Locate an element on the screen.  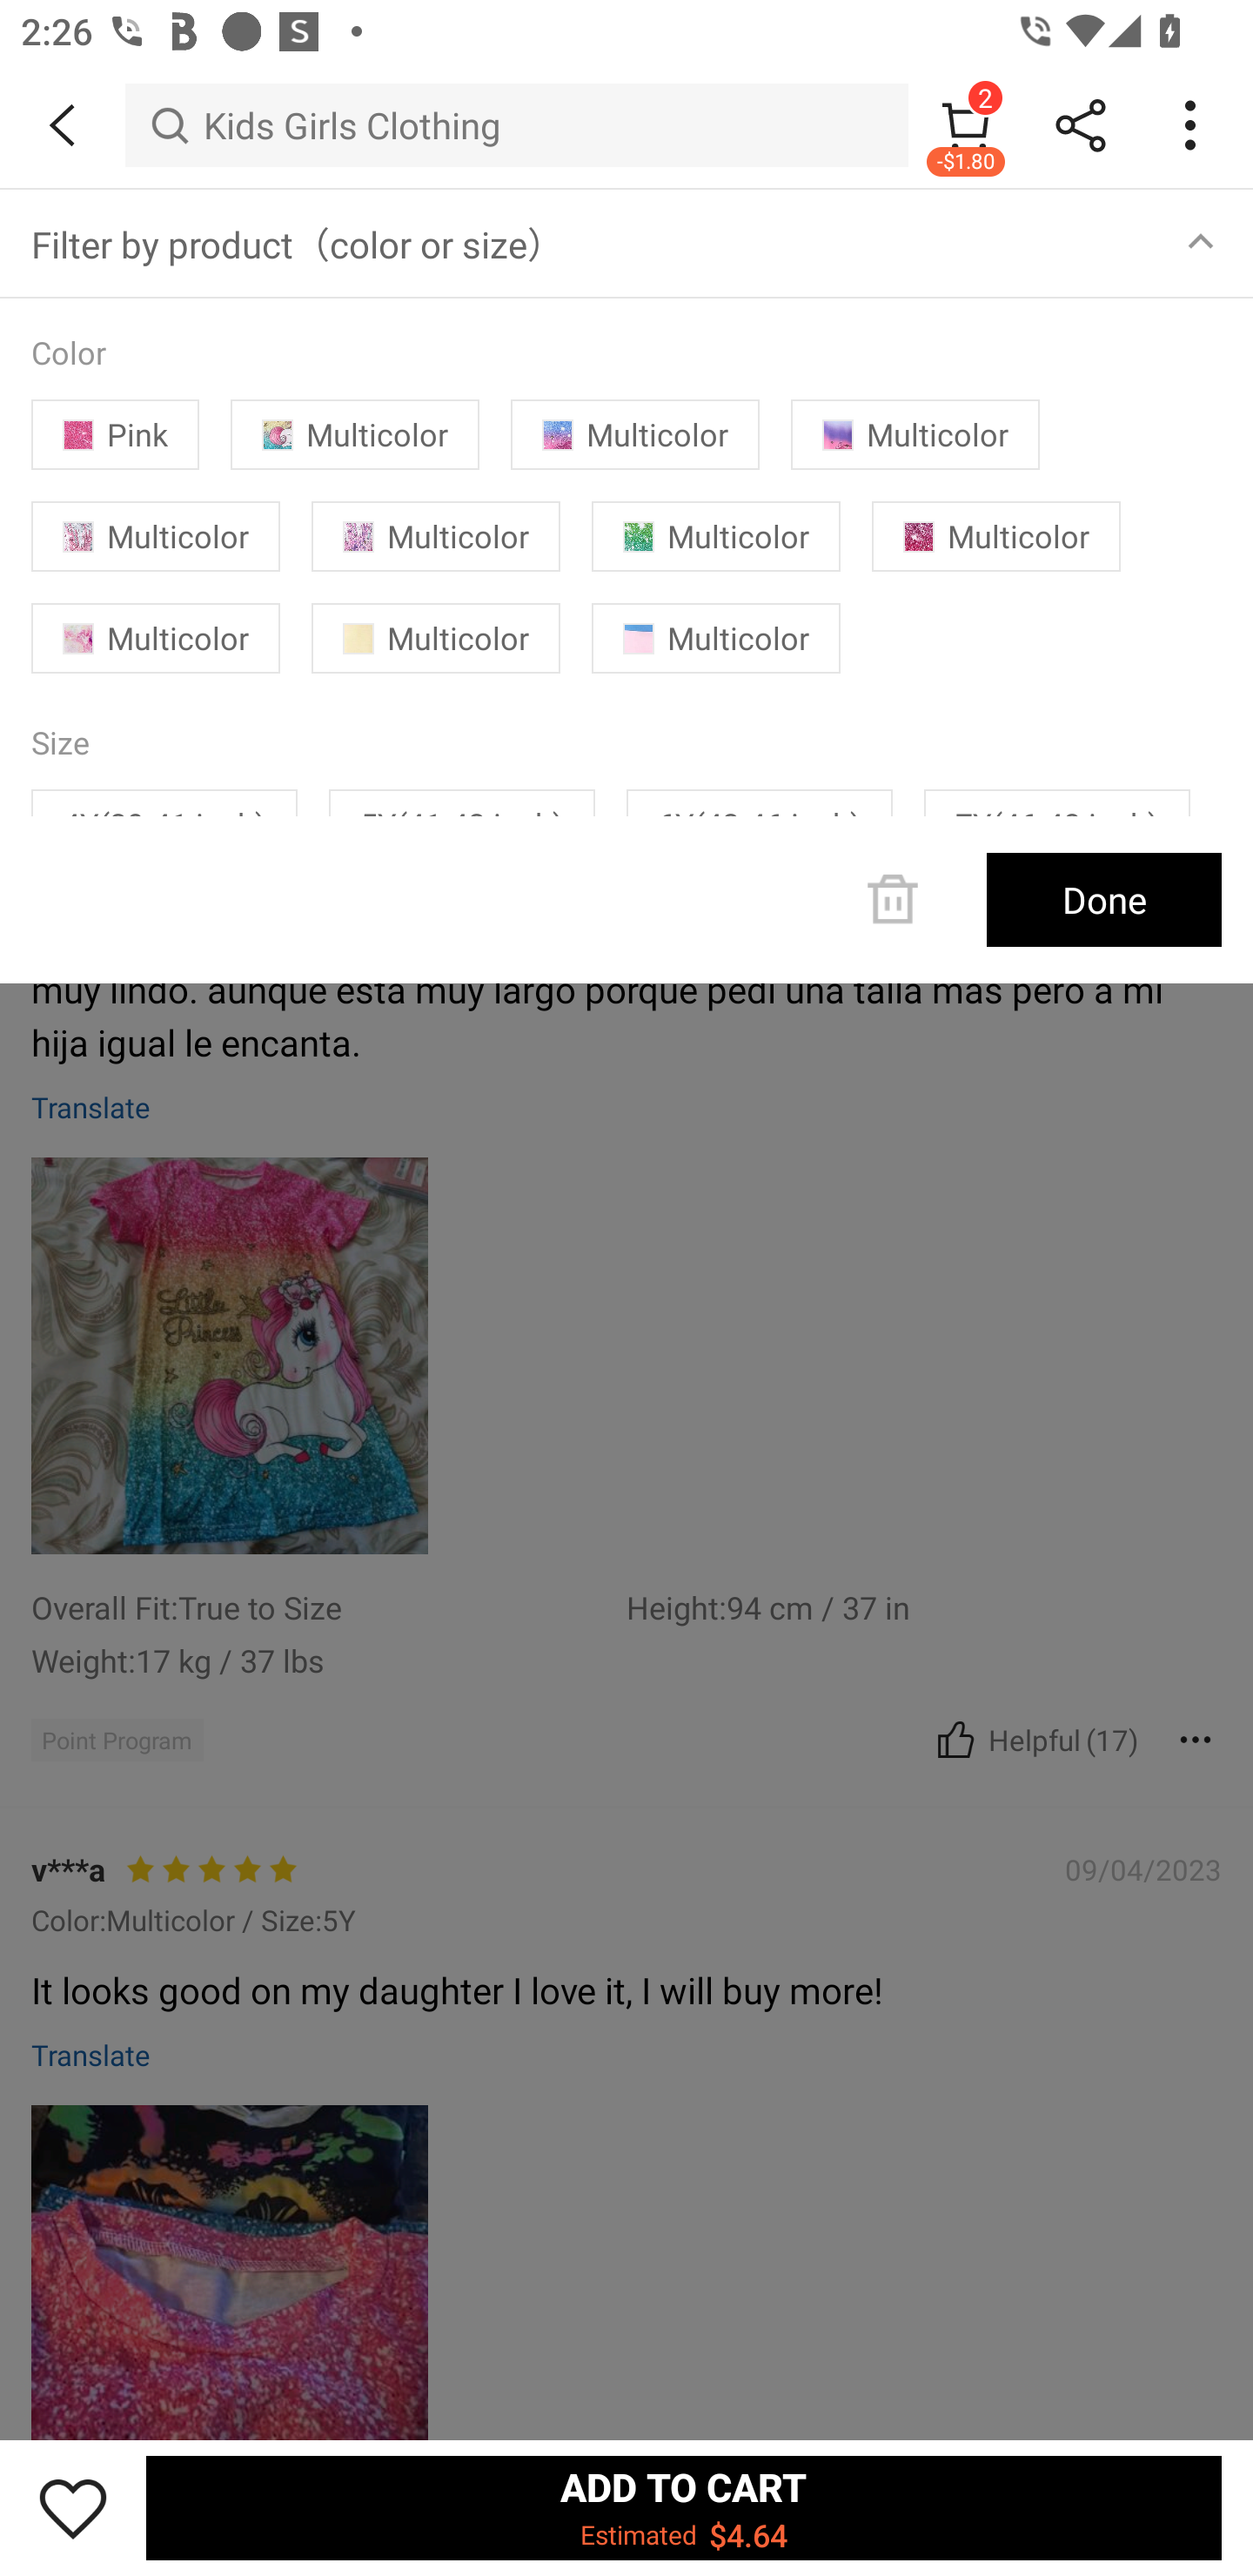
Multicolor is located at coordinates (995, 537).